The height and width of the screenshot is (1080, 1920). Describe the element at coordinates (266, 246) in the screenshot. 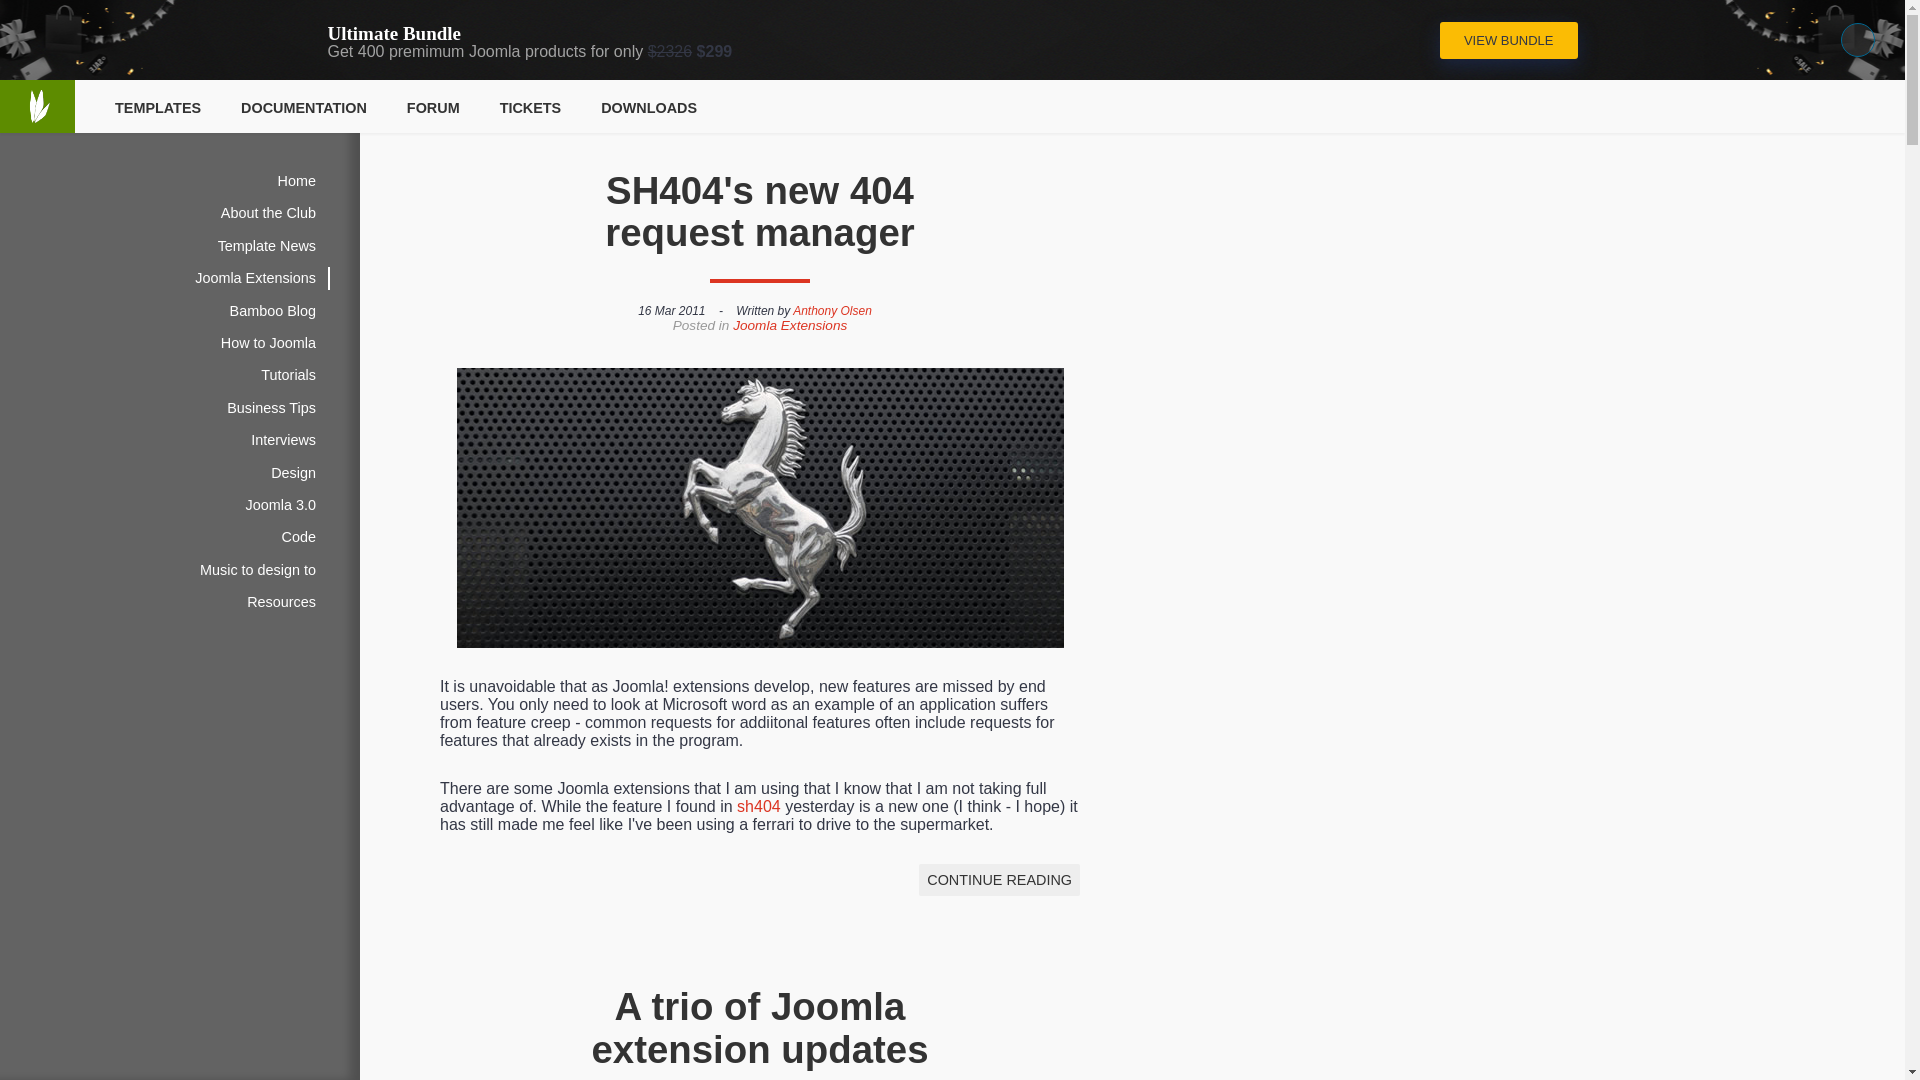

I see `Template News` at that location.